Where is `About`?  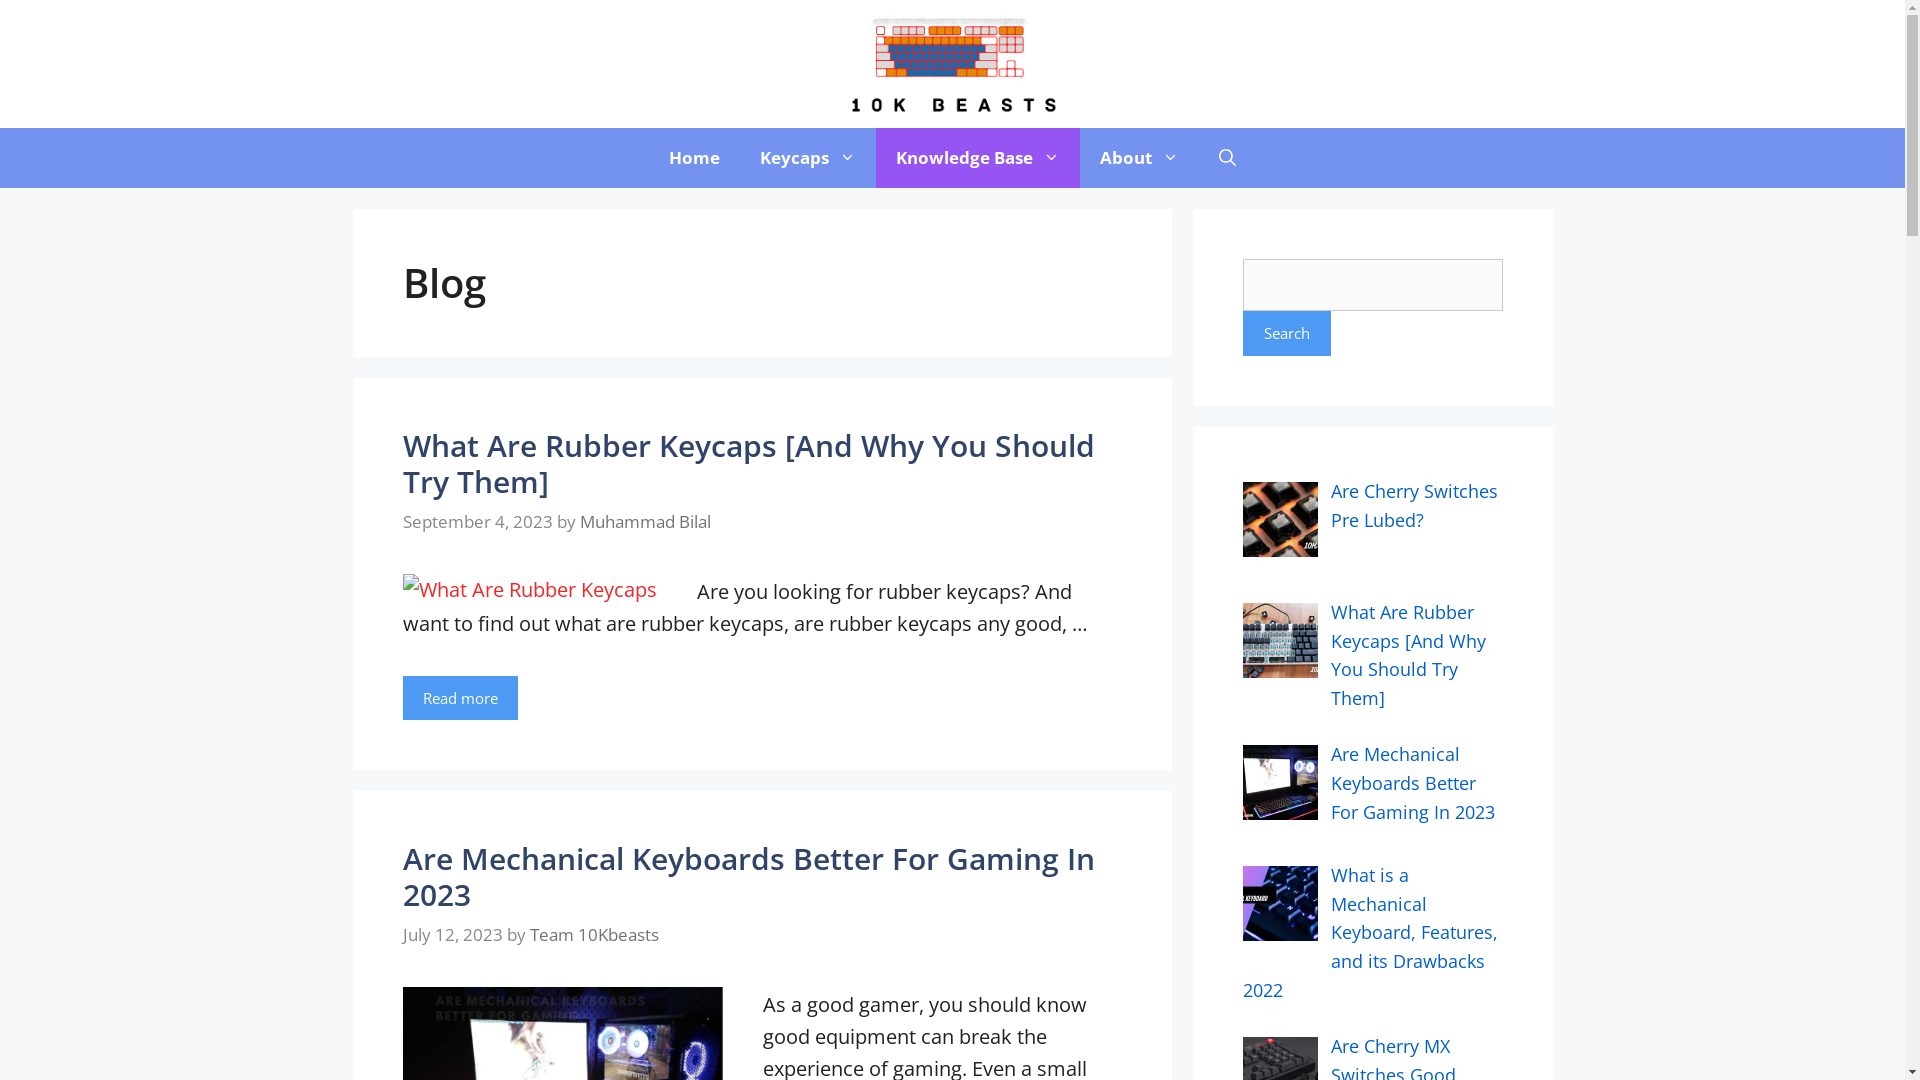 About is located at coordinates (1140, 158).